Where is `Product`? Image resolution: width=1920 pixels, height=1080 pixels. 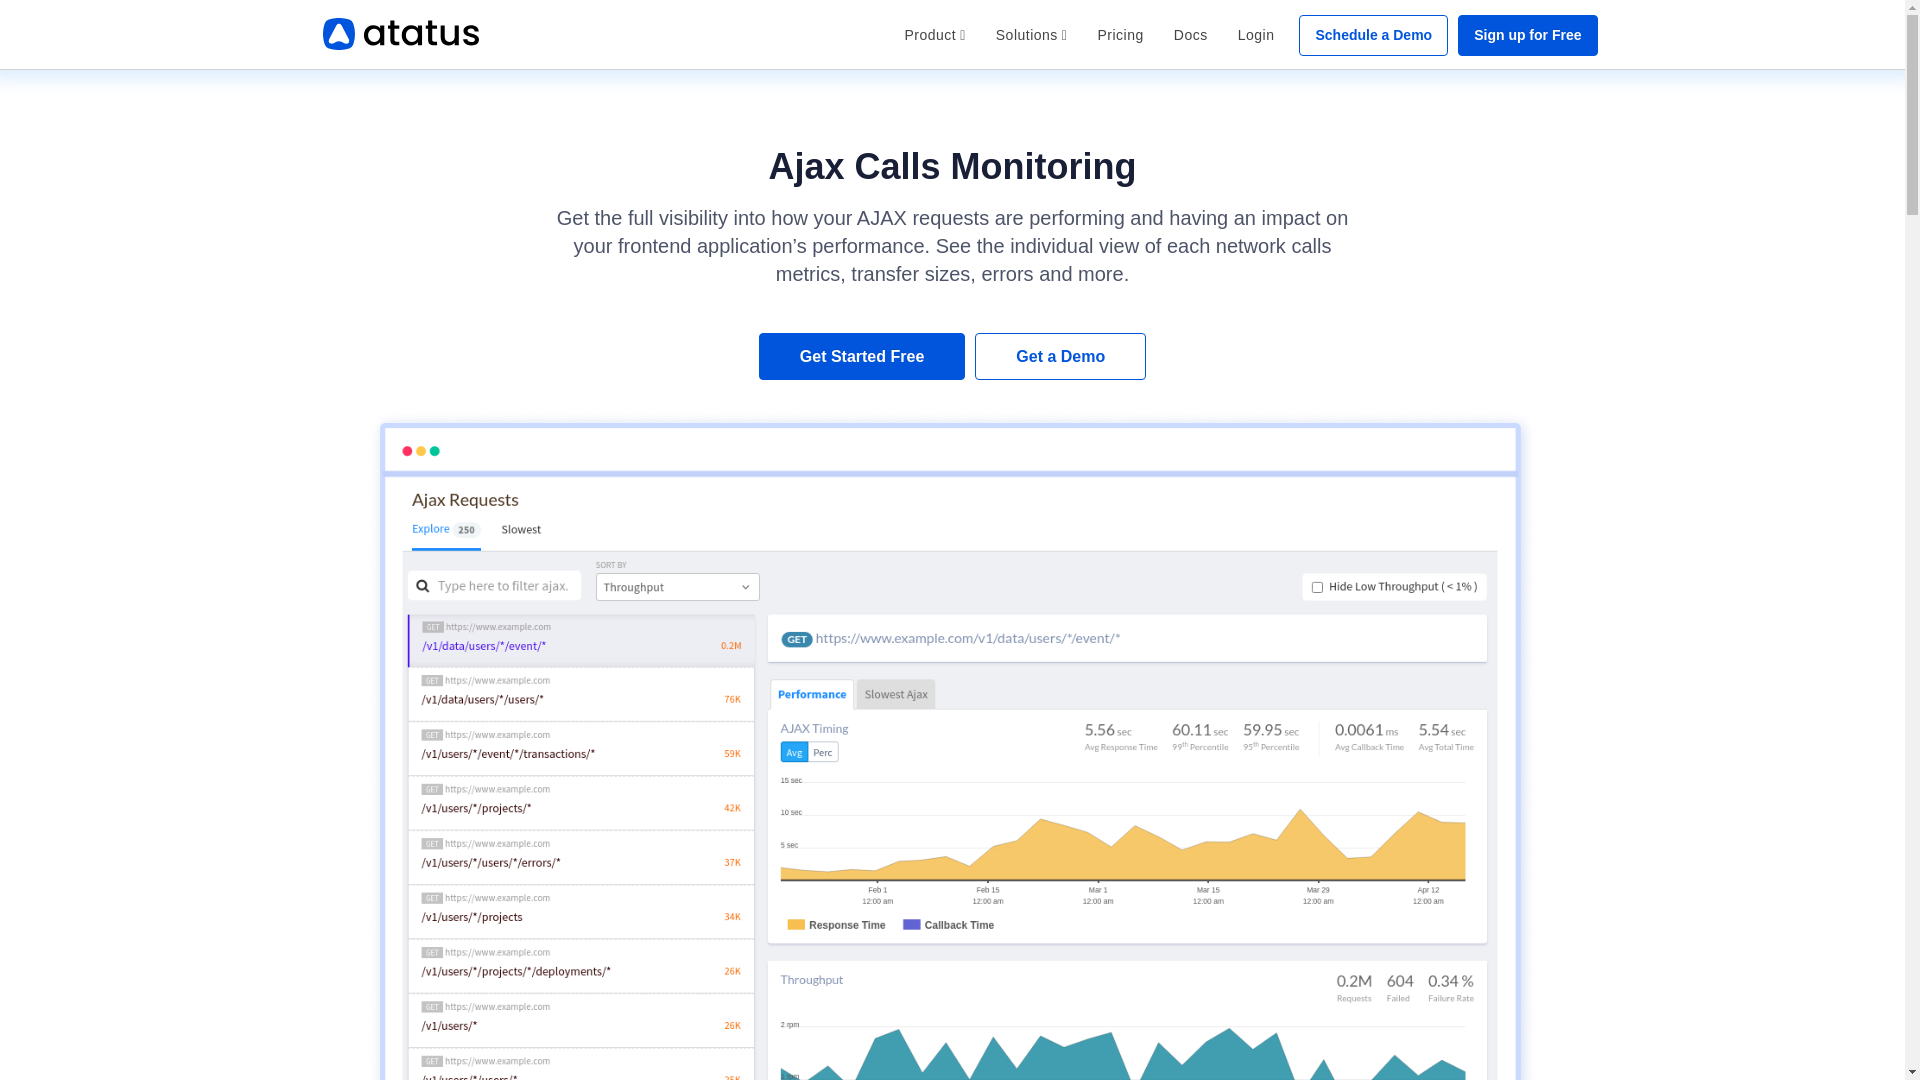
Product is located at coordinates (934, 34).